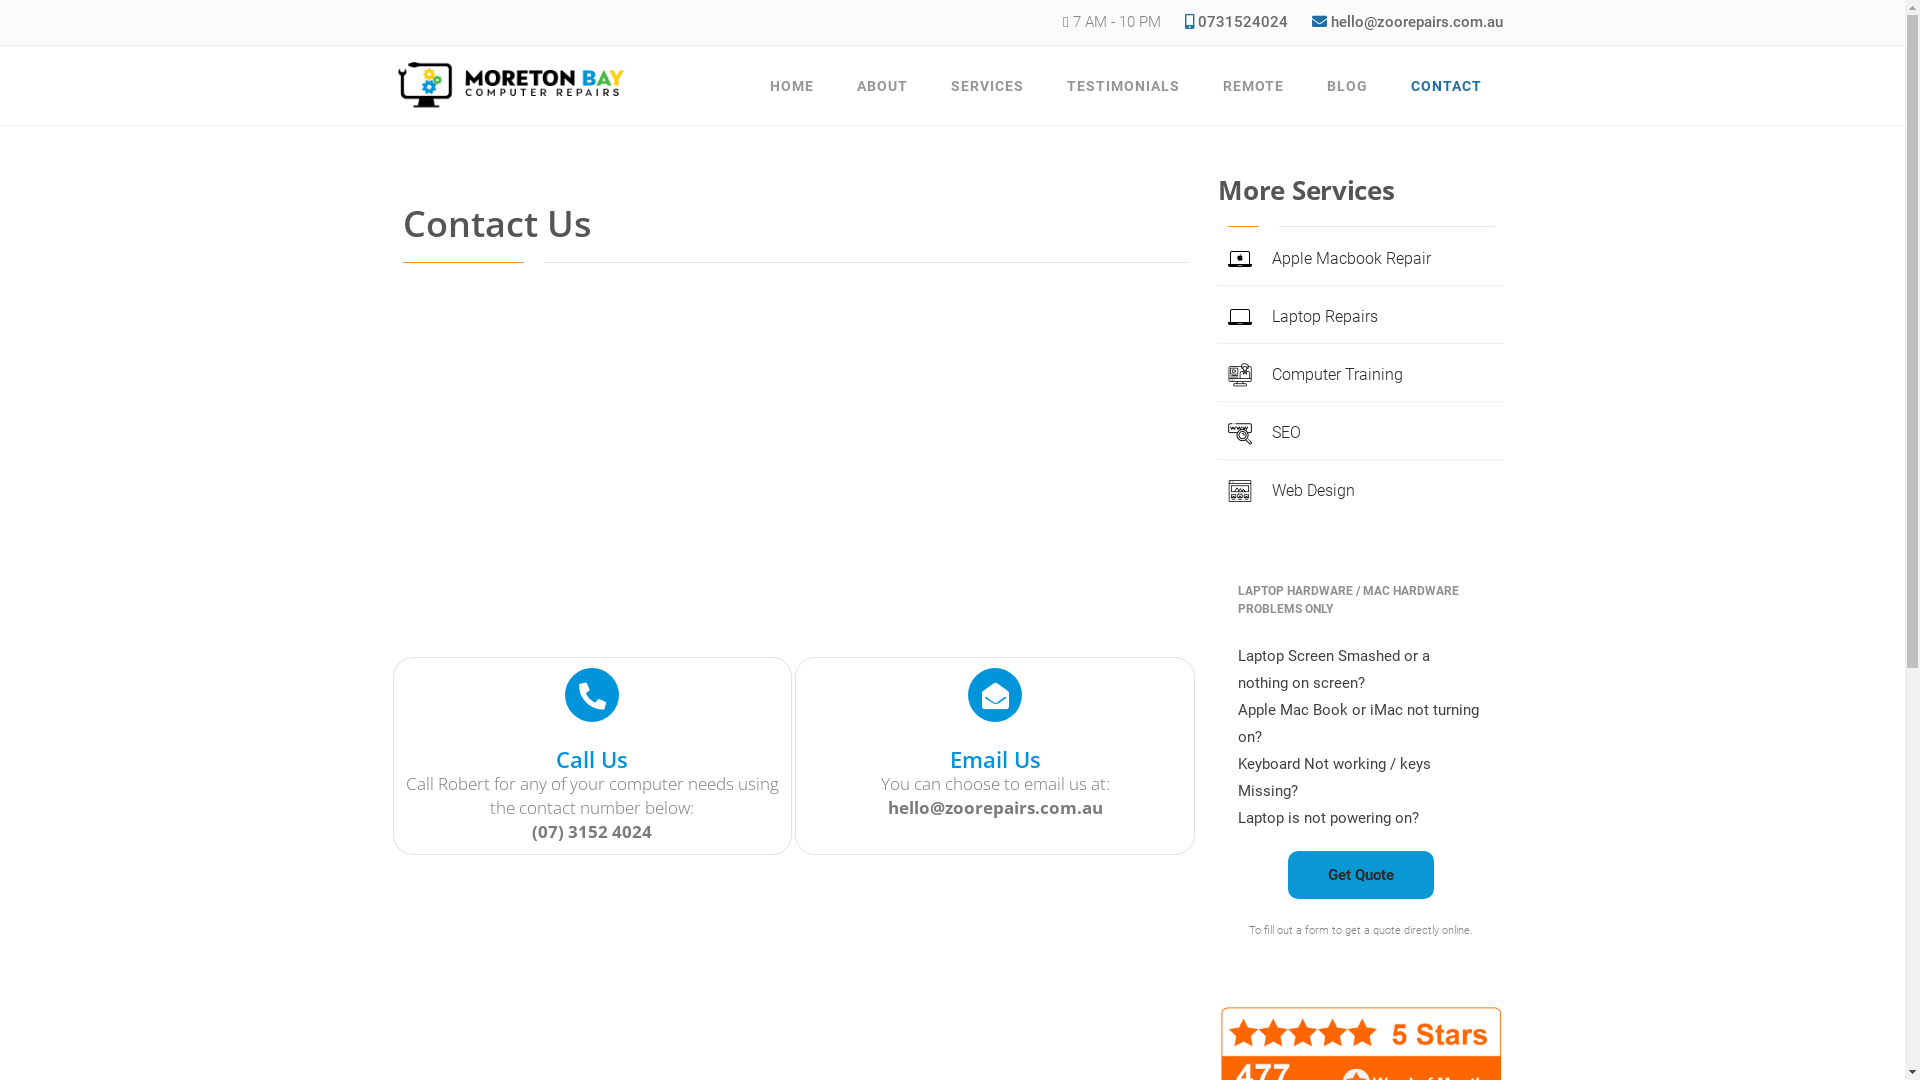 The height and width of the screenshot is (1080, 1920). Describe the element at coordinates (882, 86) in the screenshot. I see `ABOUT` at that location.